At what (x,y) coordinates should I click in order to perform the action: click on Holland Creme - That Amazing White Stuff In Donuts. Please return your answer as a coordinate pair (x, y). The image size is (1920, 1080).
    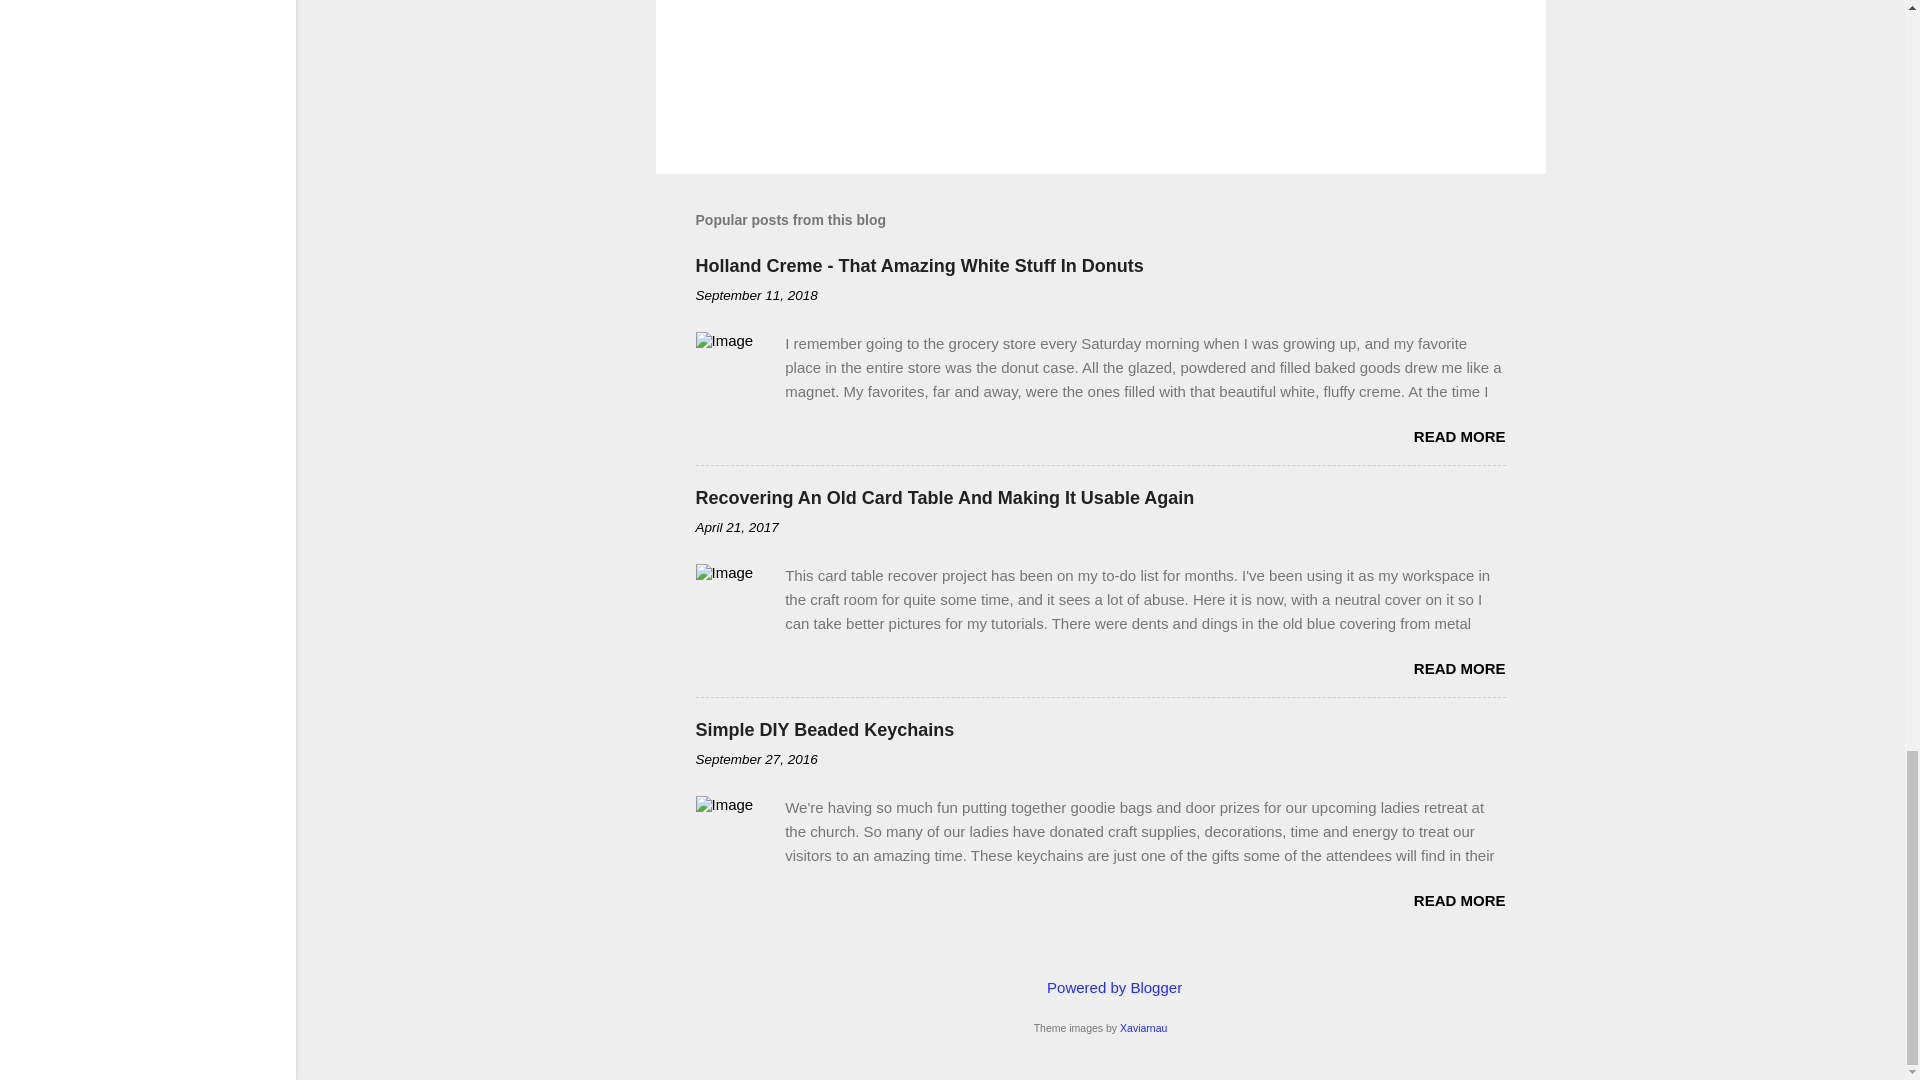
    Looking at the image, I should click on (920, 266).